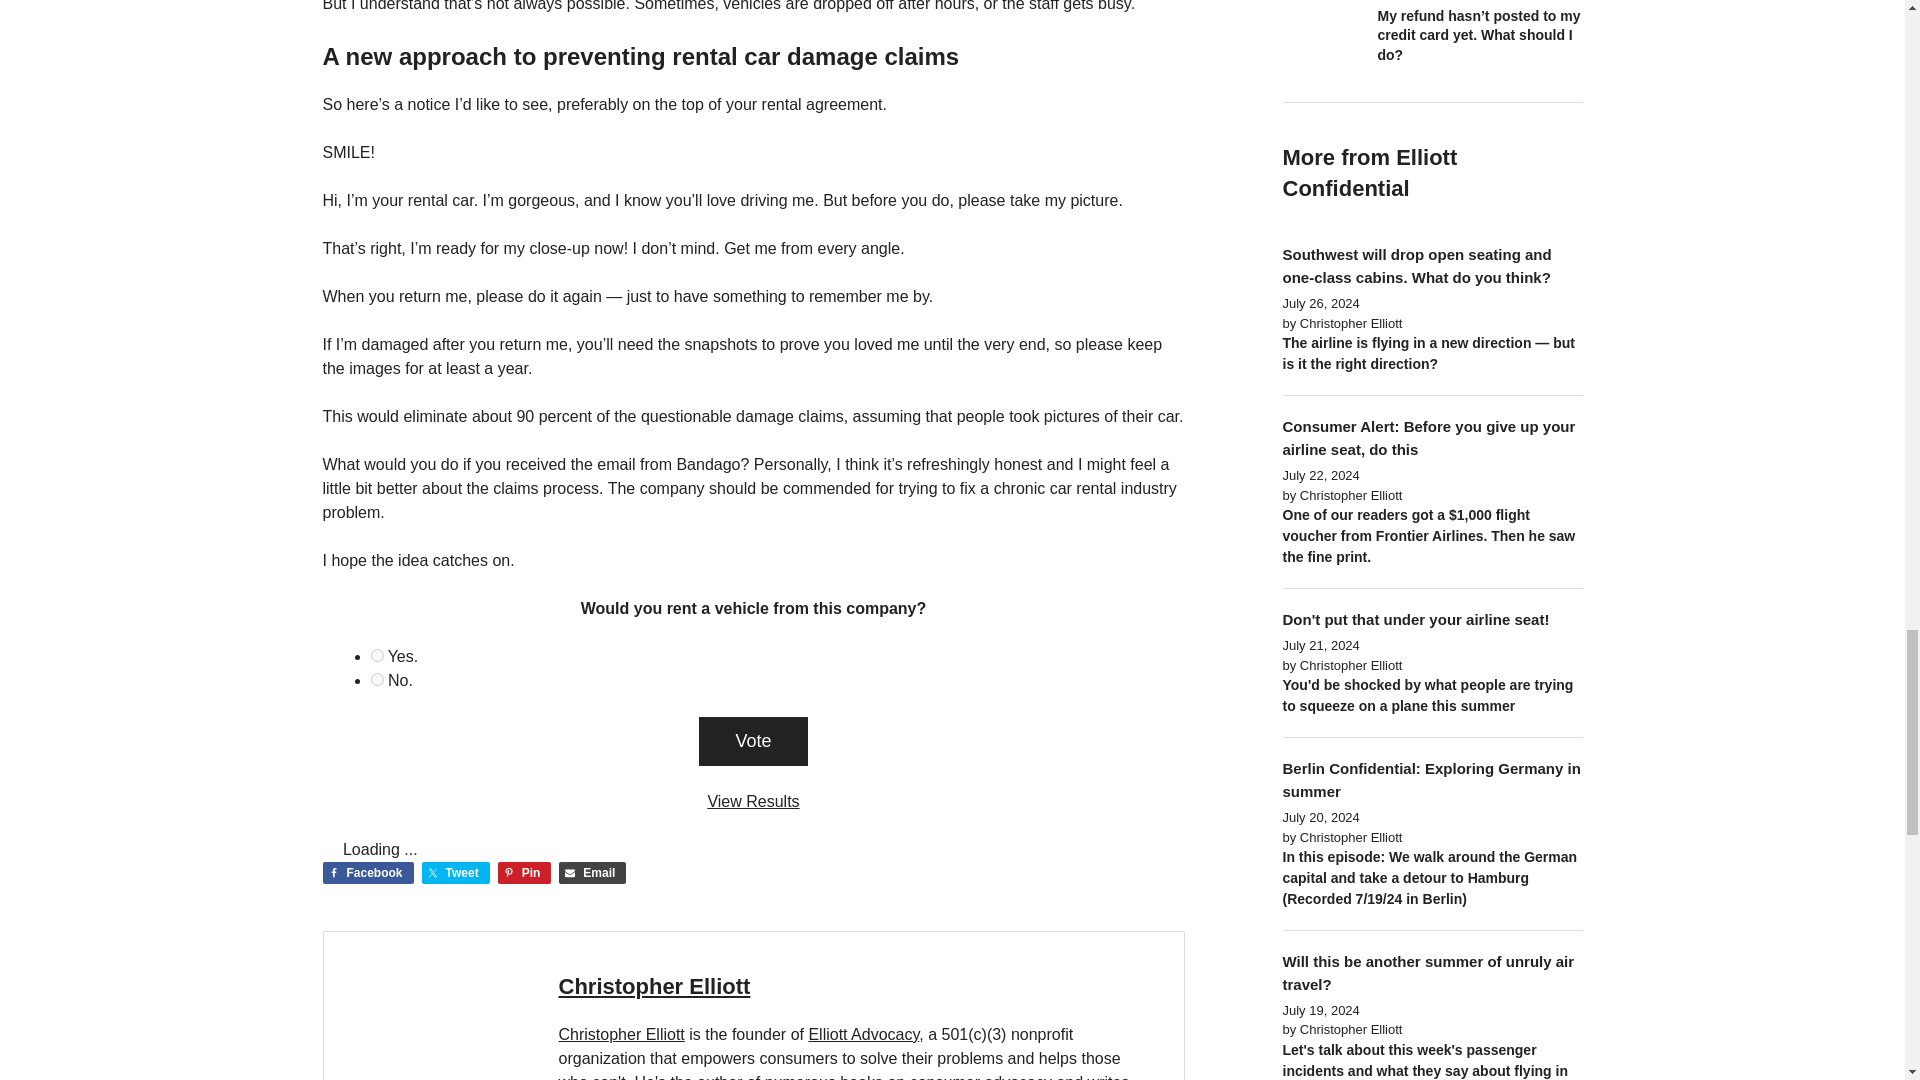 Image resolution: width=1920 pixels, height=1080 pixels. Describe the element at coordinates (524, 872) in the screenshot. I see `Share on Pinterest` at that location.